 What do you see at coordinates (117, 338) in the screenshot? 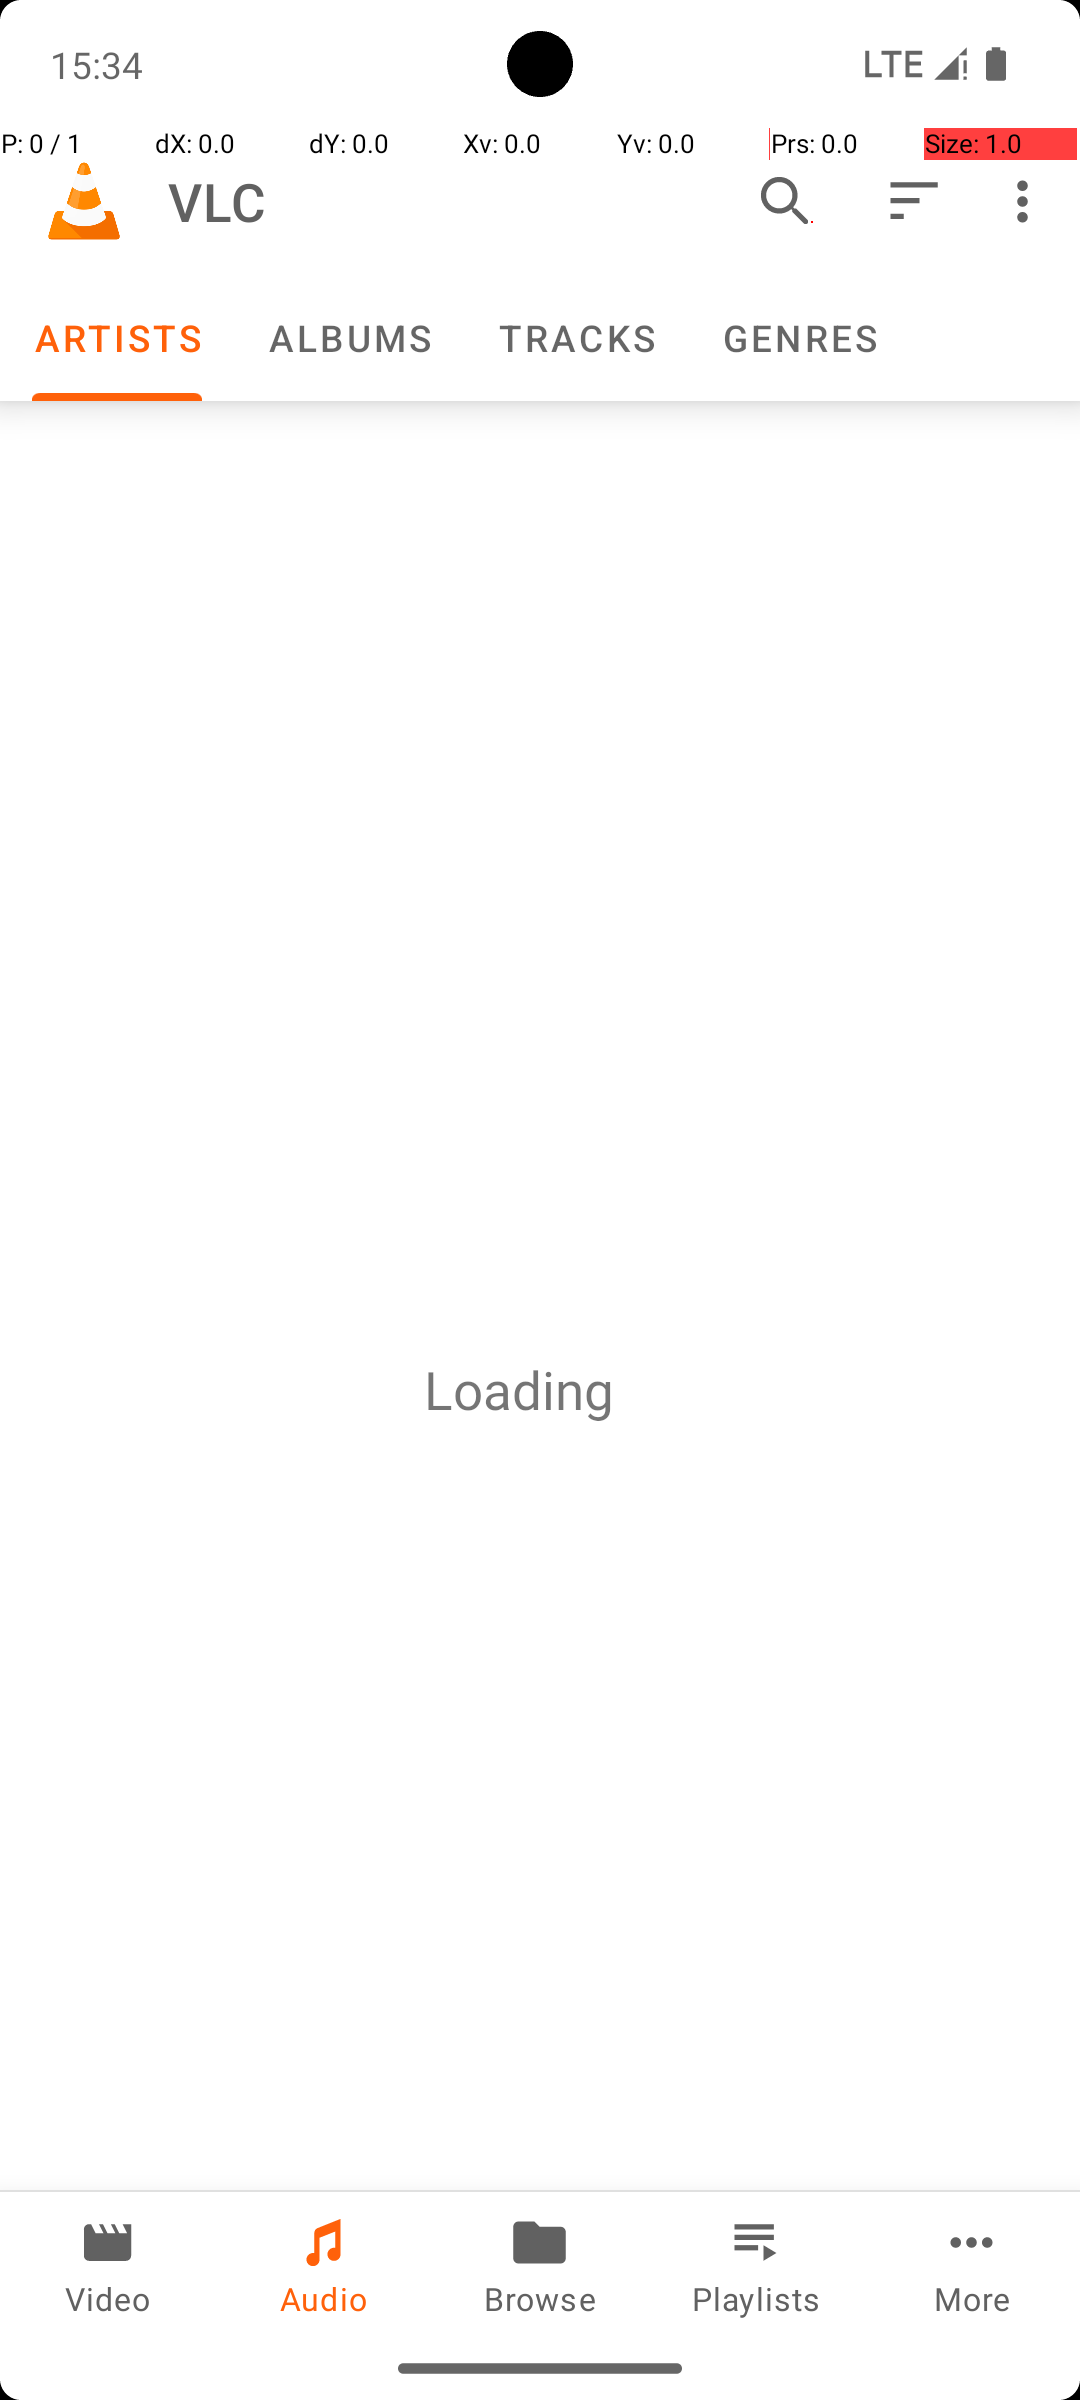
I see `ARTISTS` at bounding box center [117, 338].